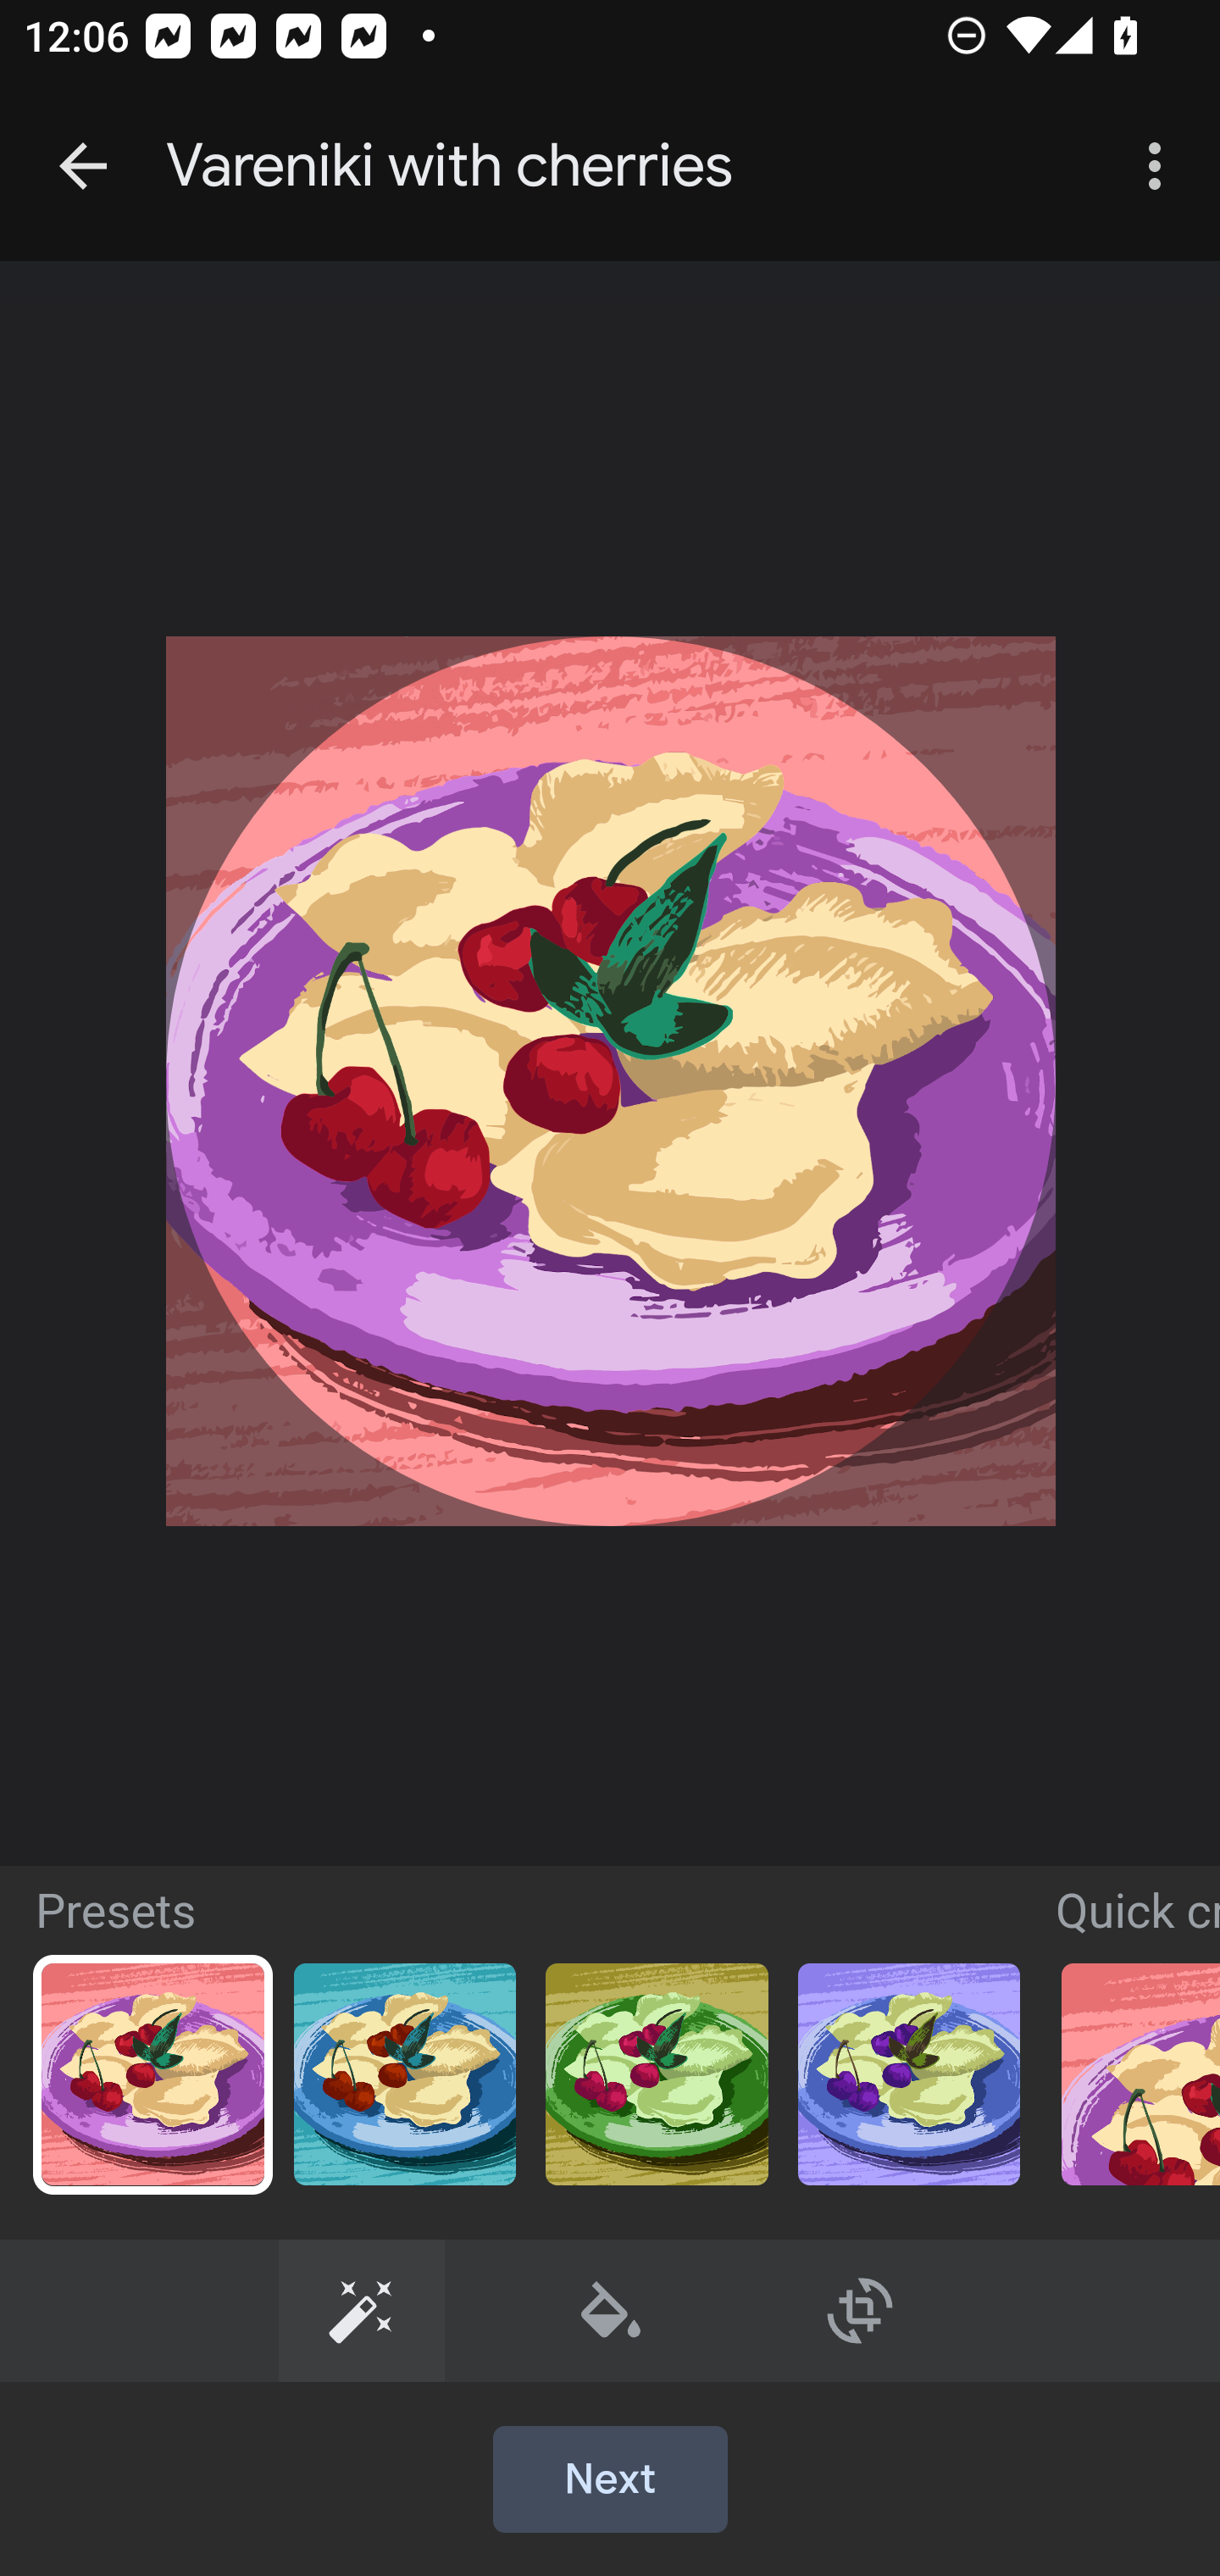  I want to click on Next, so click(610, 2480).